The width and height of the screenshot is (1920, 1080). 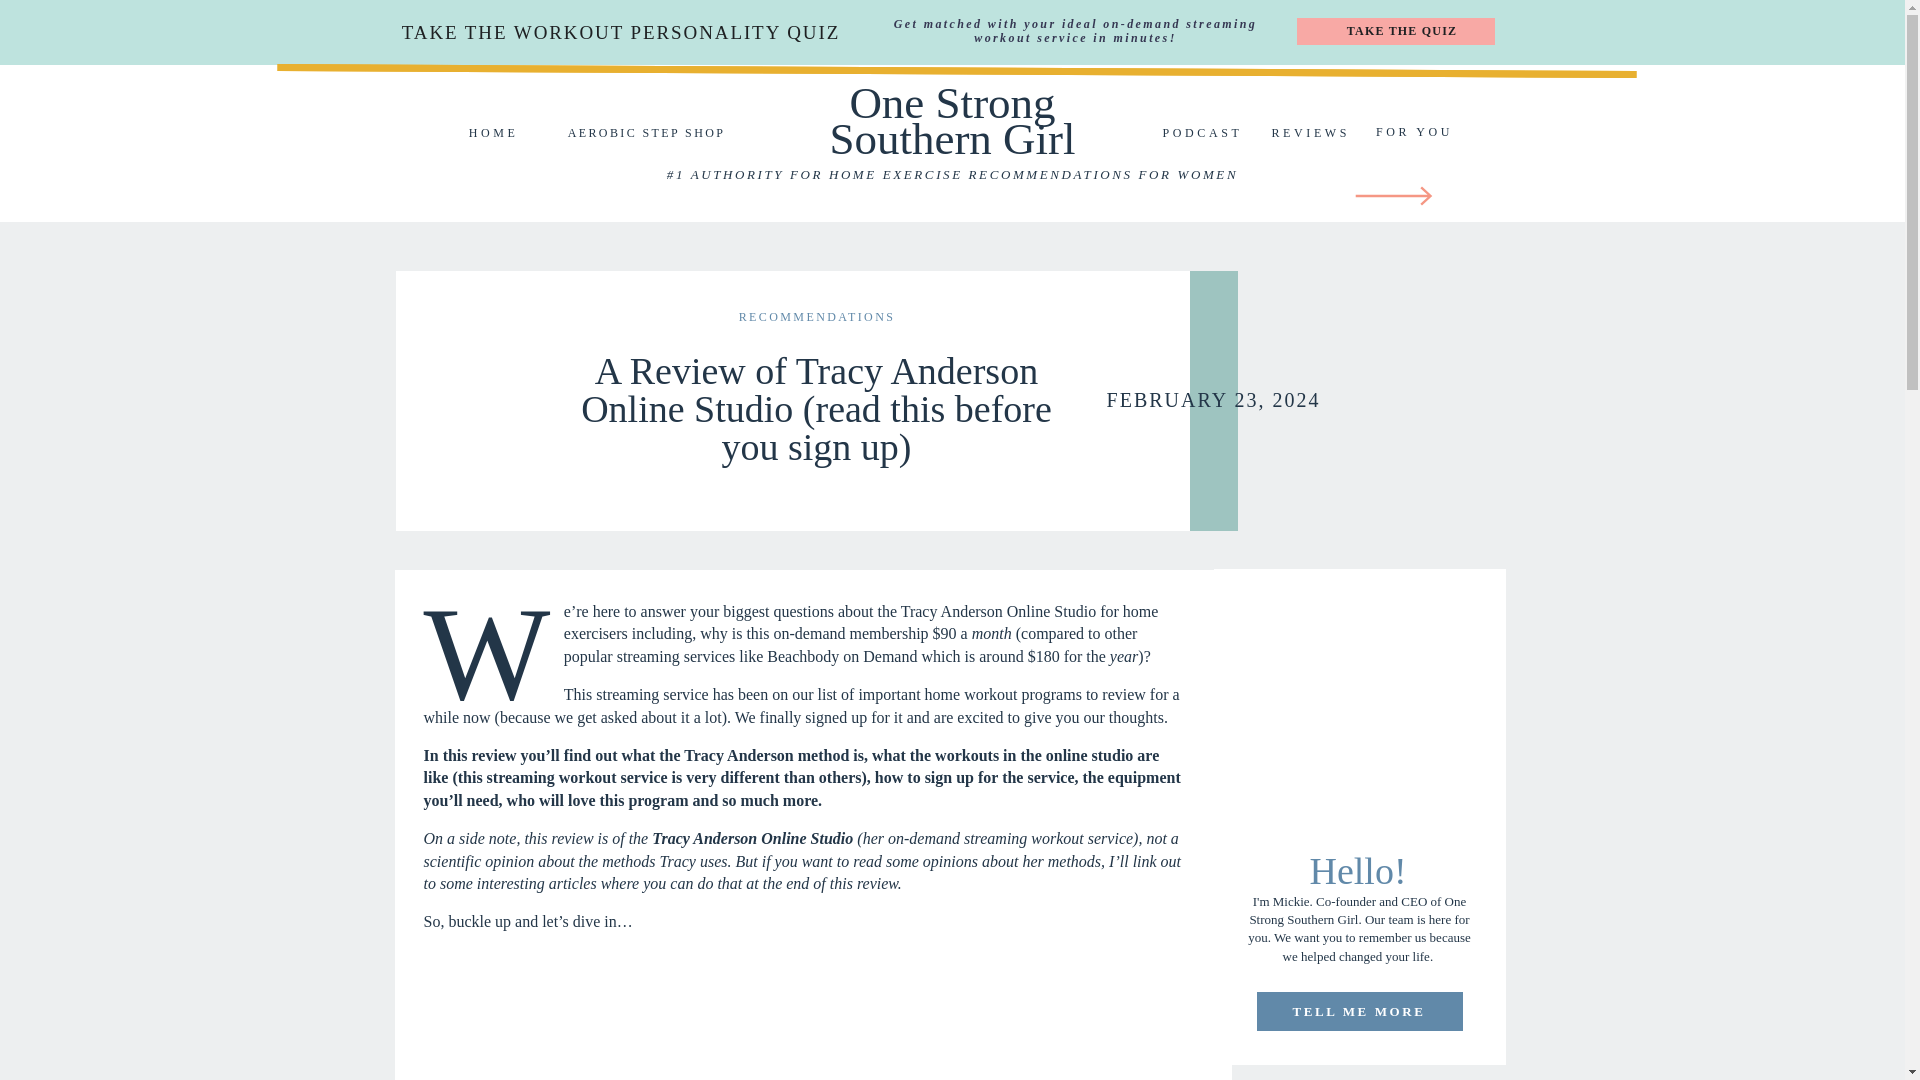 I want to click on REVIEWS, so click(x=1310, y=133).